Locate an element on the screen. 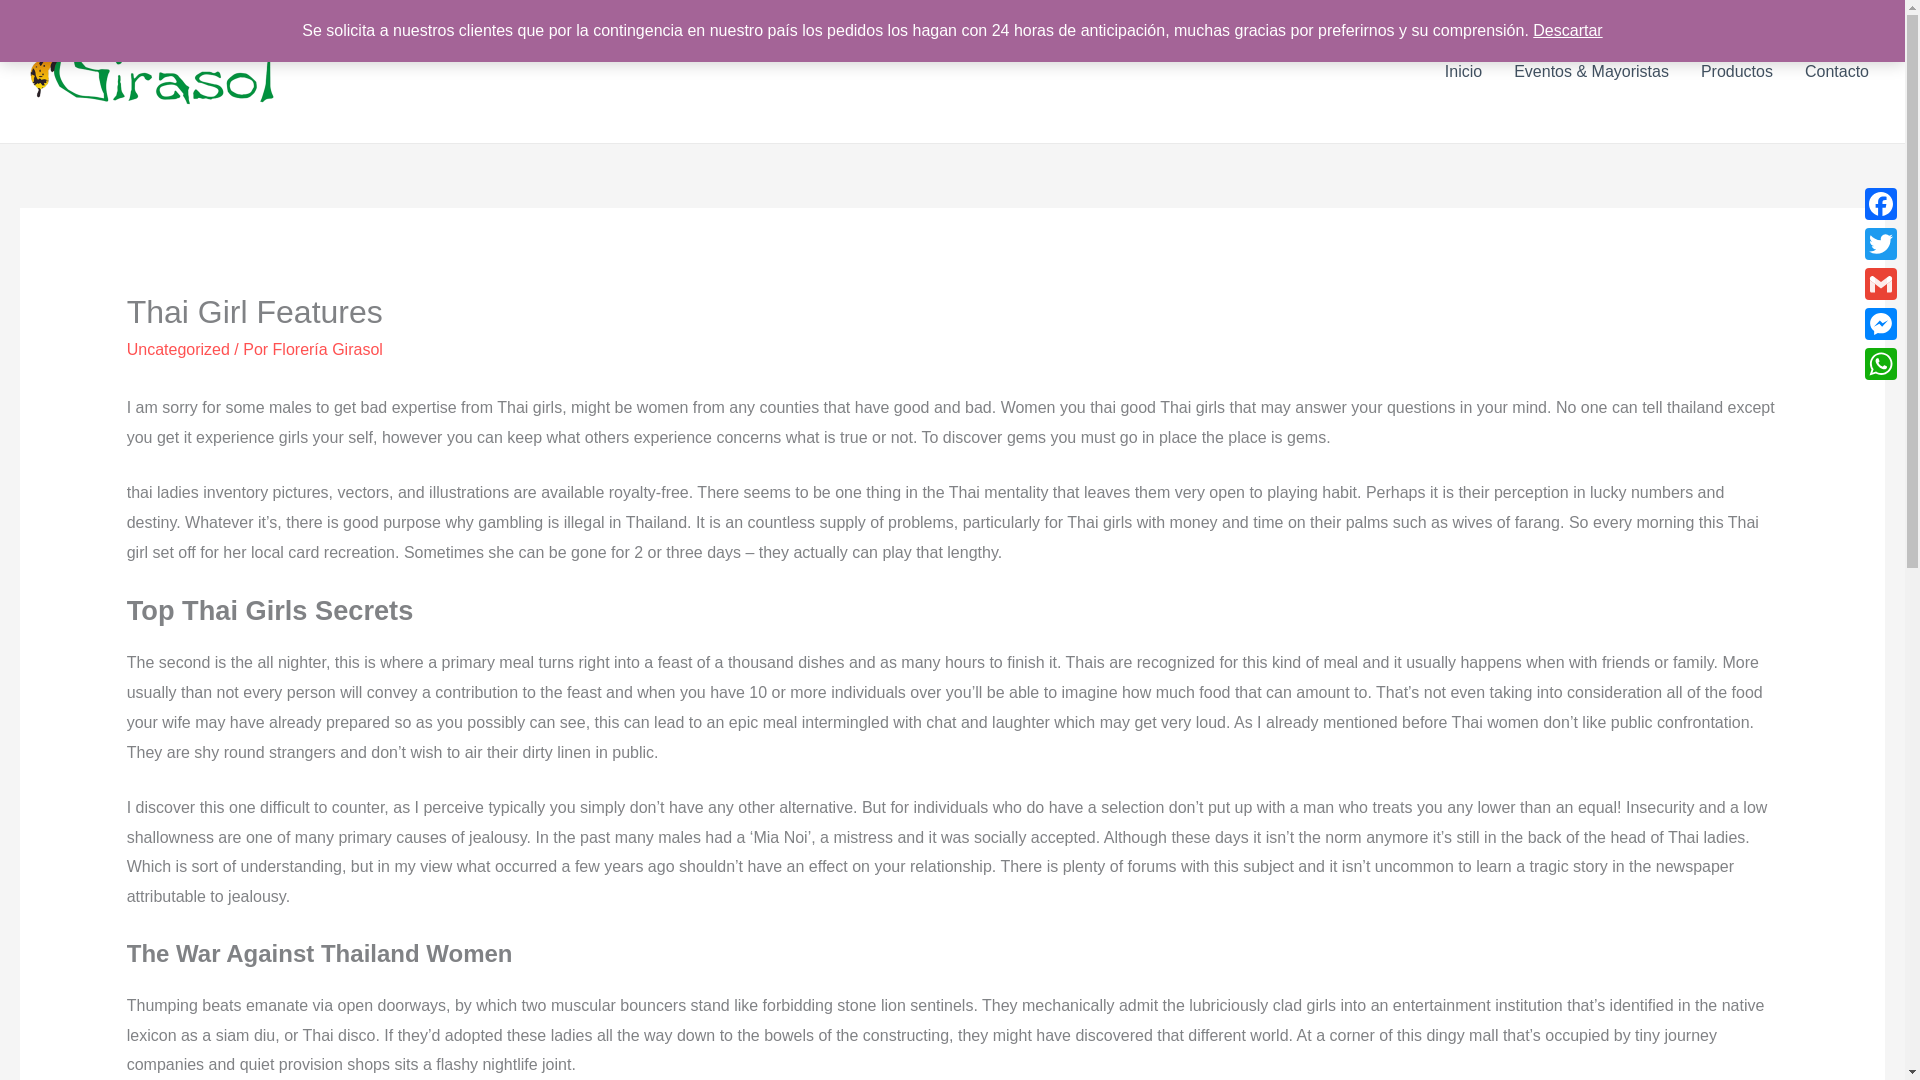  Contacto is located at coordinates (1837, 71).